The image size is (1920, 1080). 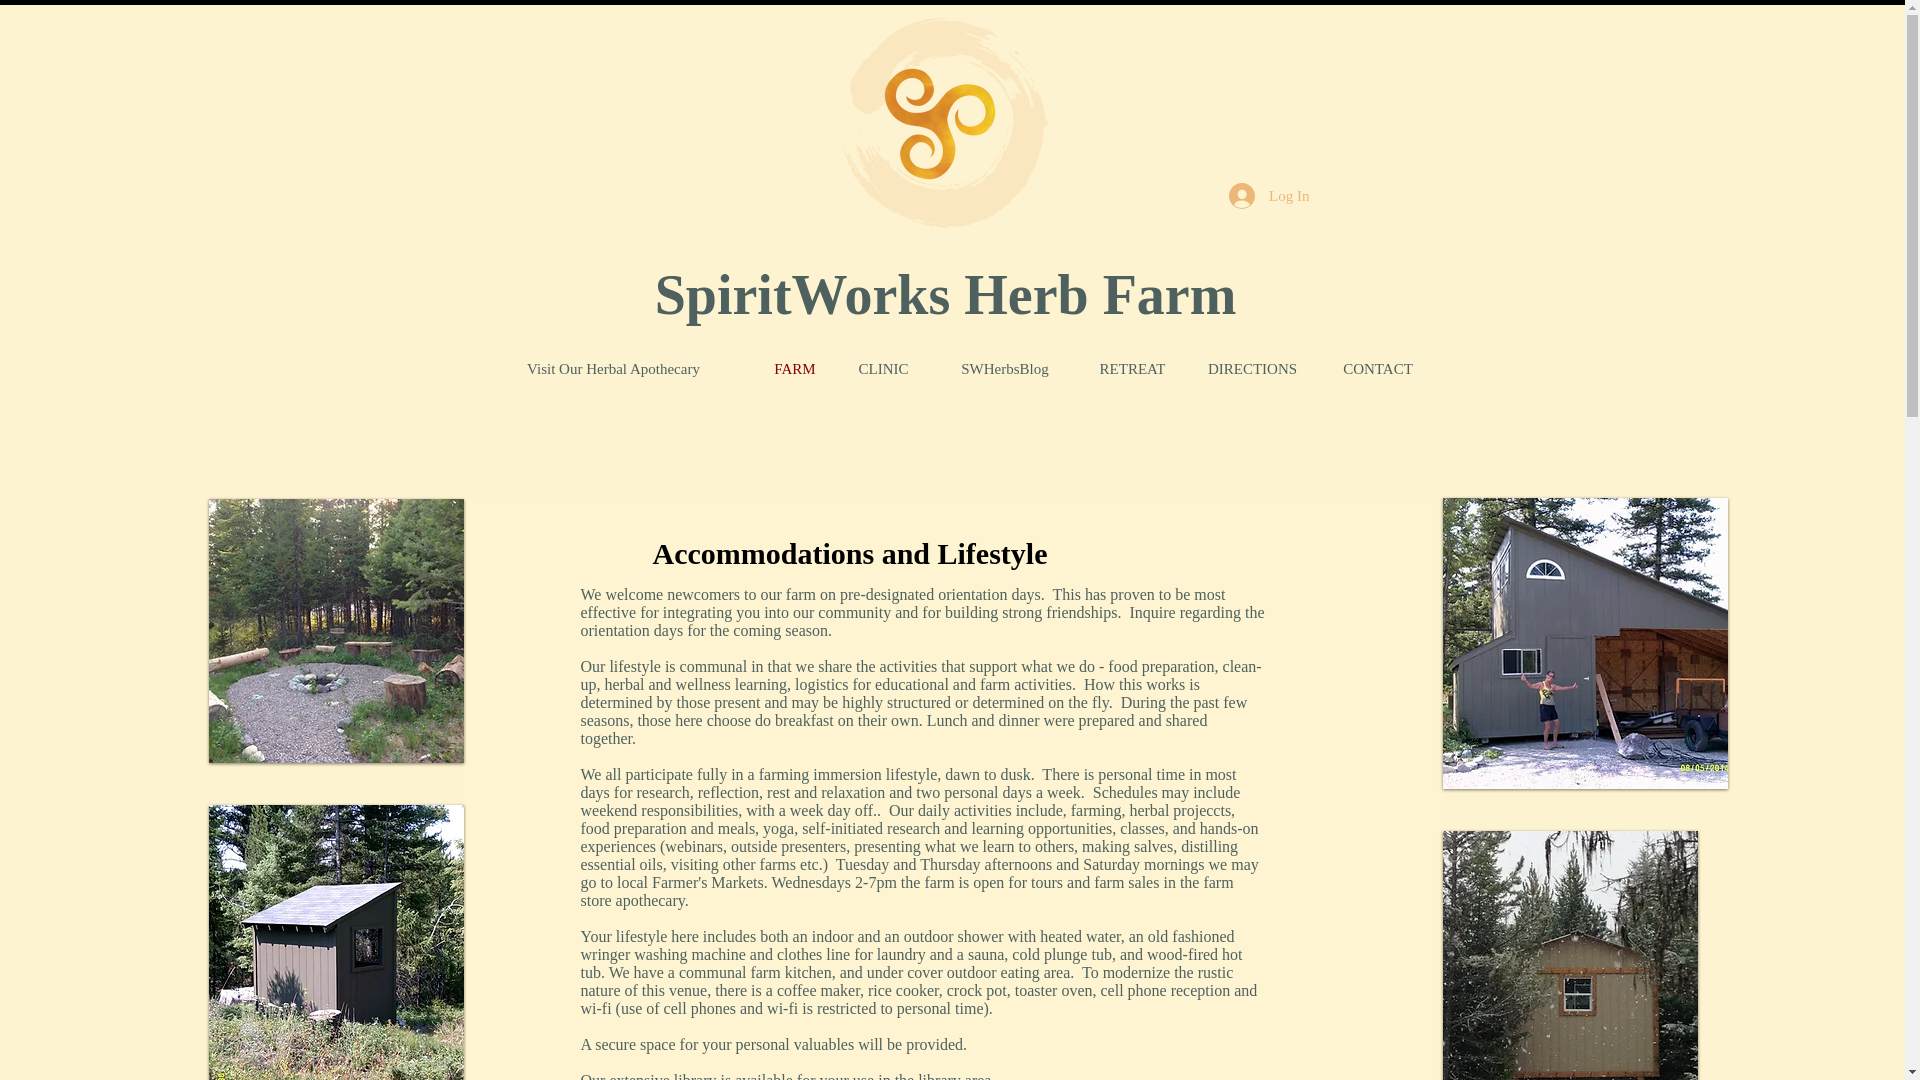 What do you see at coordinates (1132, 370) in the screenshot?
I see `RETREAT` at bounding box center [1132, 370].